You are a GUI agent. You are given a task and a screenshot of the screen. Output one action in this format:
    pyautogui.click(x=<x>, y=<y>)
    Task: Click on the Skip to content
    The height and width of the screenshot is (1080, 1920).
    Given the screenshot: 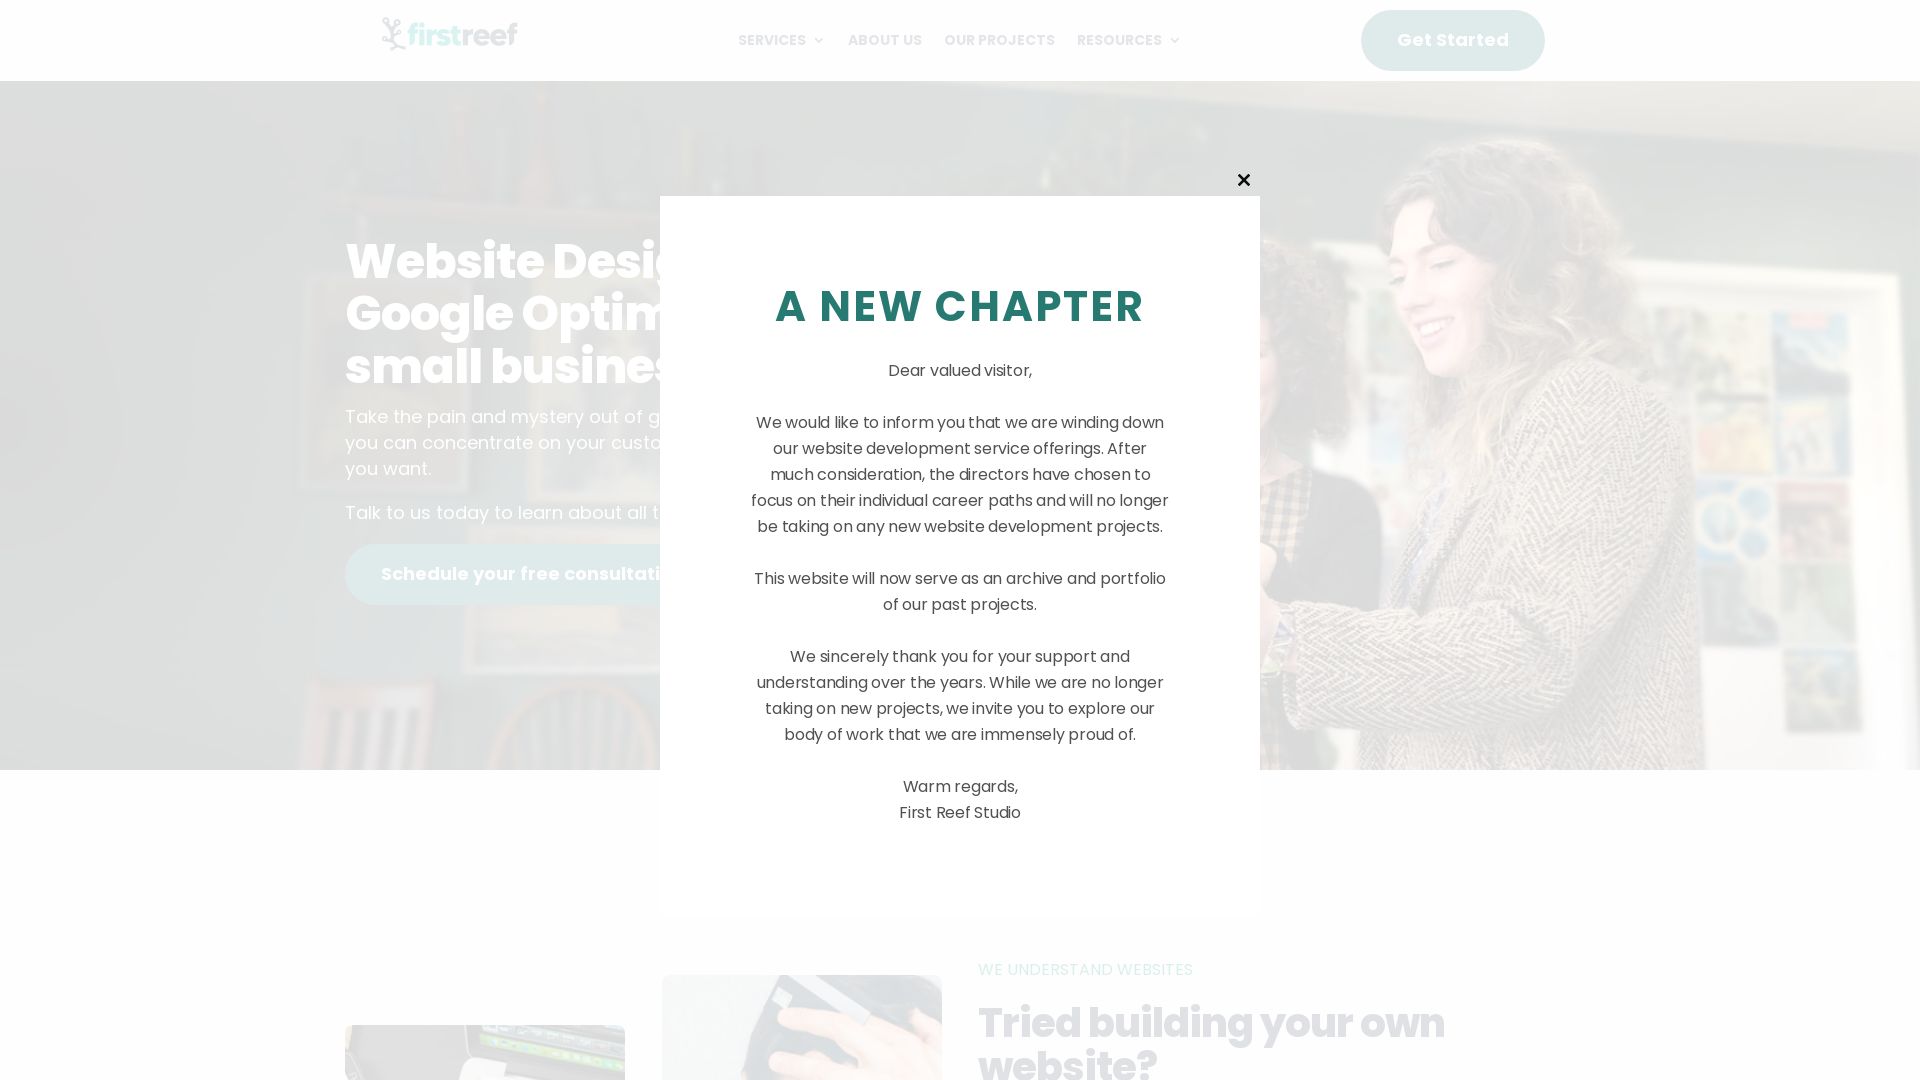 What is the action you would take?
    pyautogui.click(x=0, y=0)
    